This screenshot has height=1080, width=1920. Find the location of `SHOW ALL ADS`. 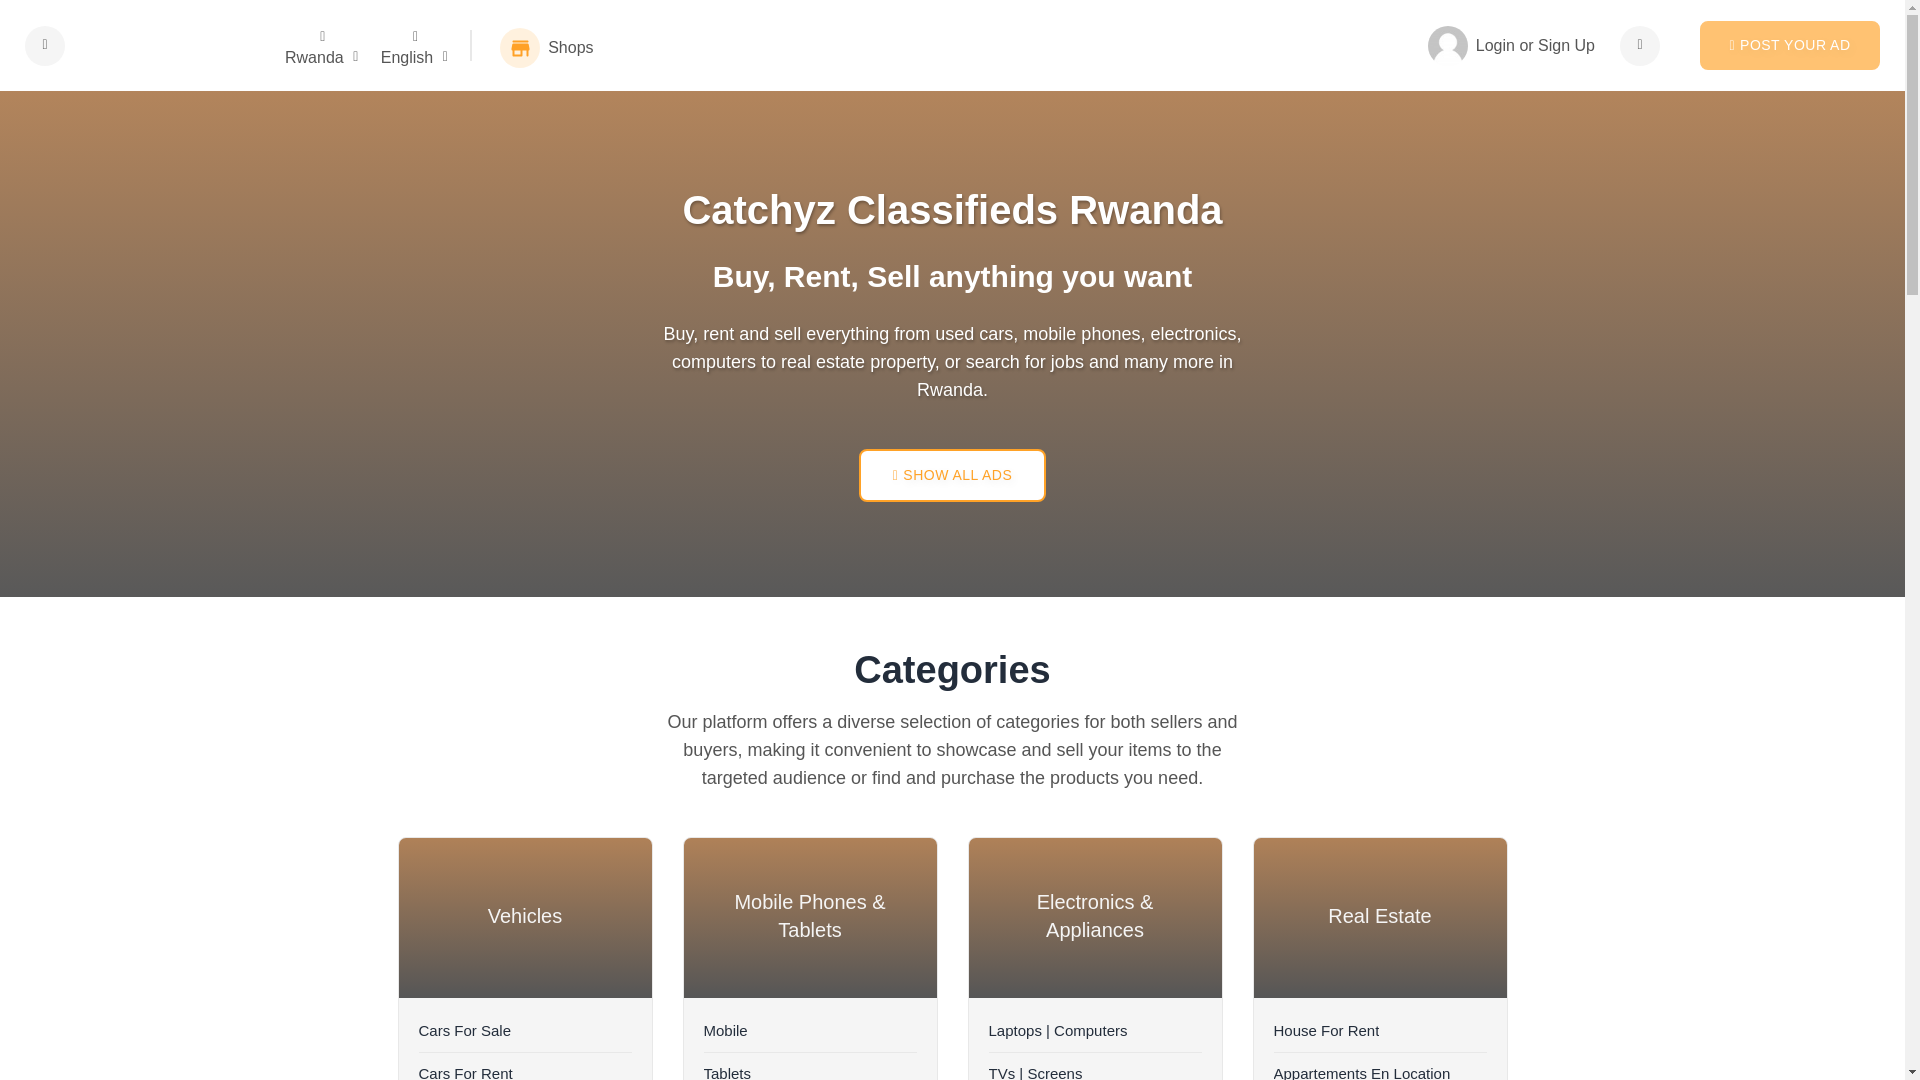

SHOW ALL ADS is located at coordinates (952, 476).